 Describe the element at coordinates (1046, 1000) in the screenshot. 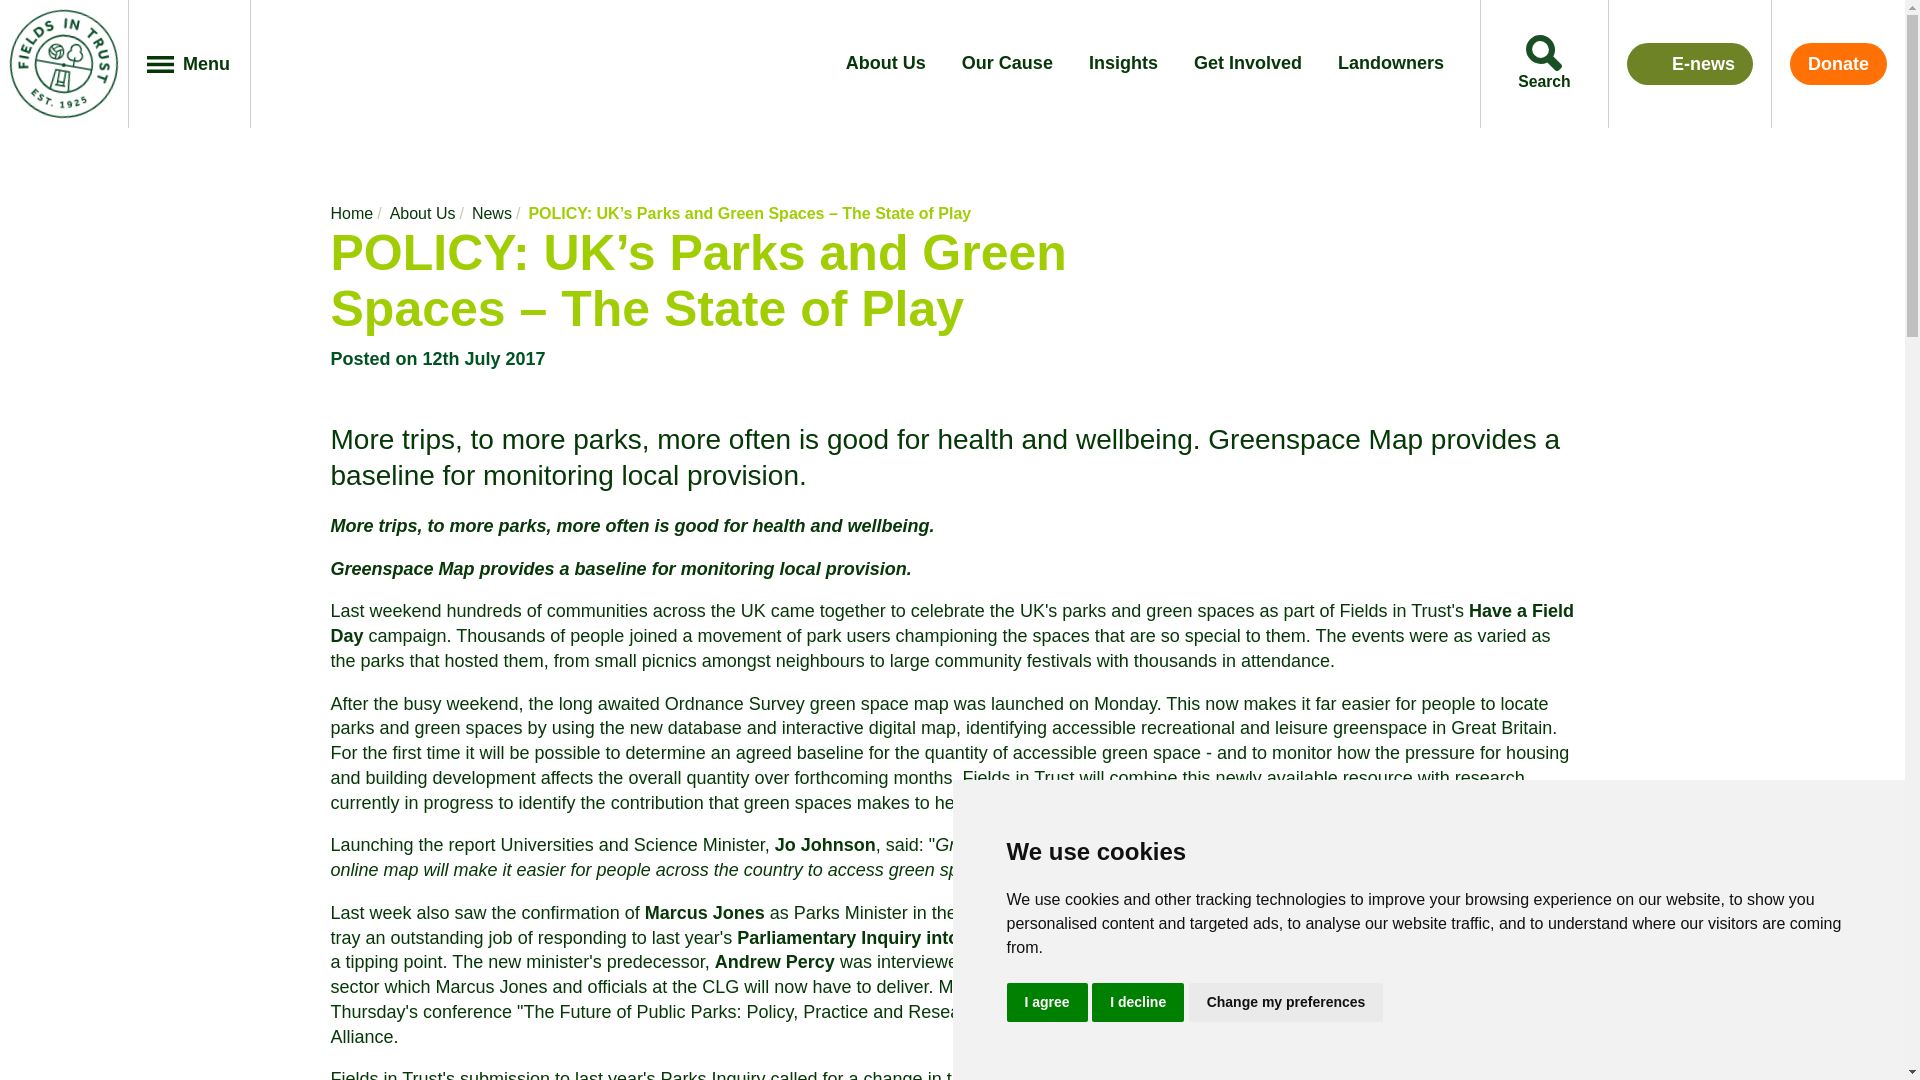

I see `I agree` at that location.